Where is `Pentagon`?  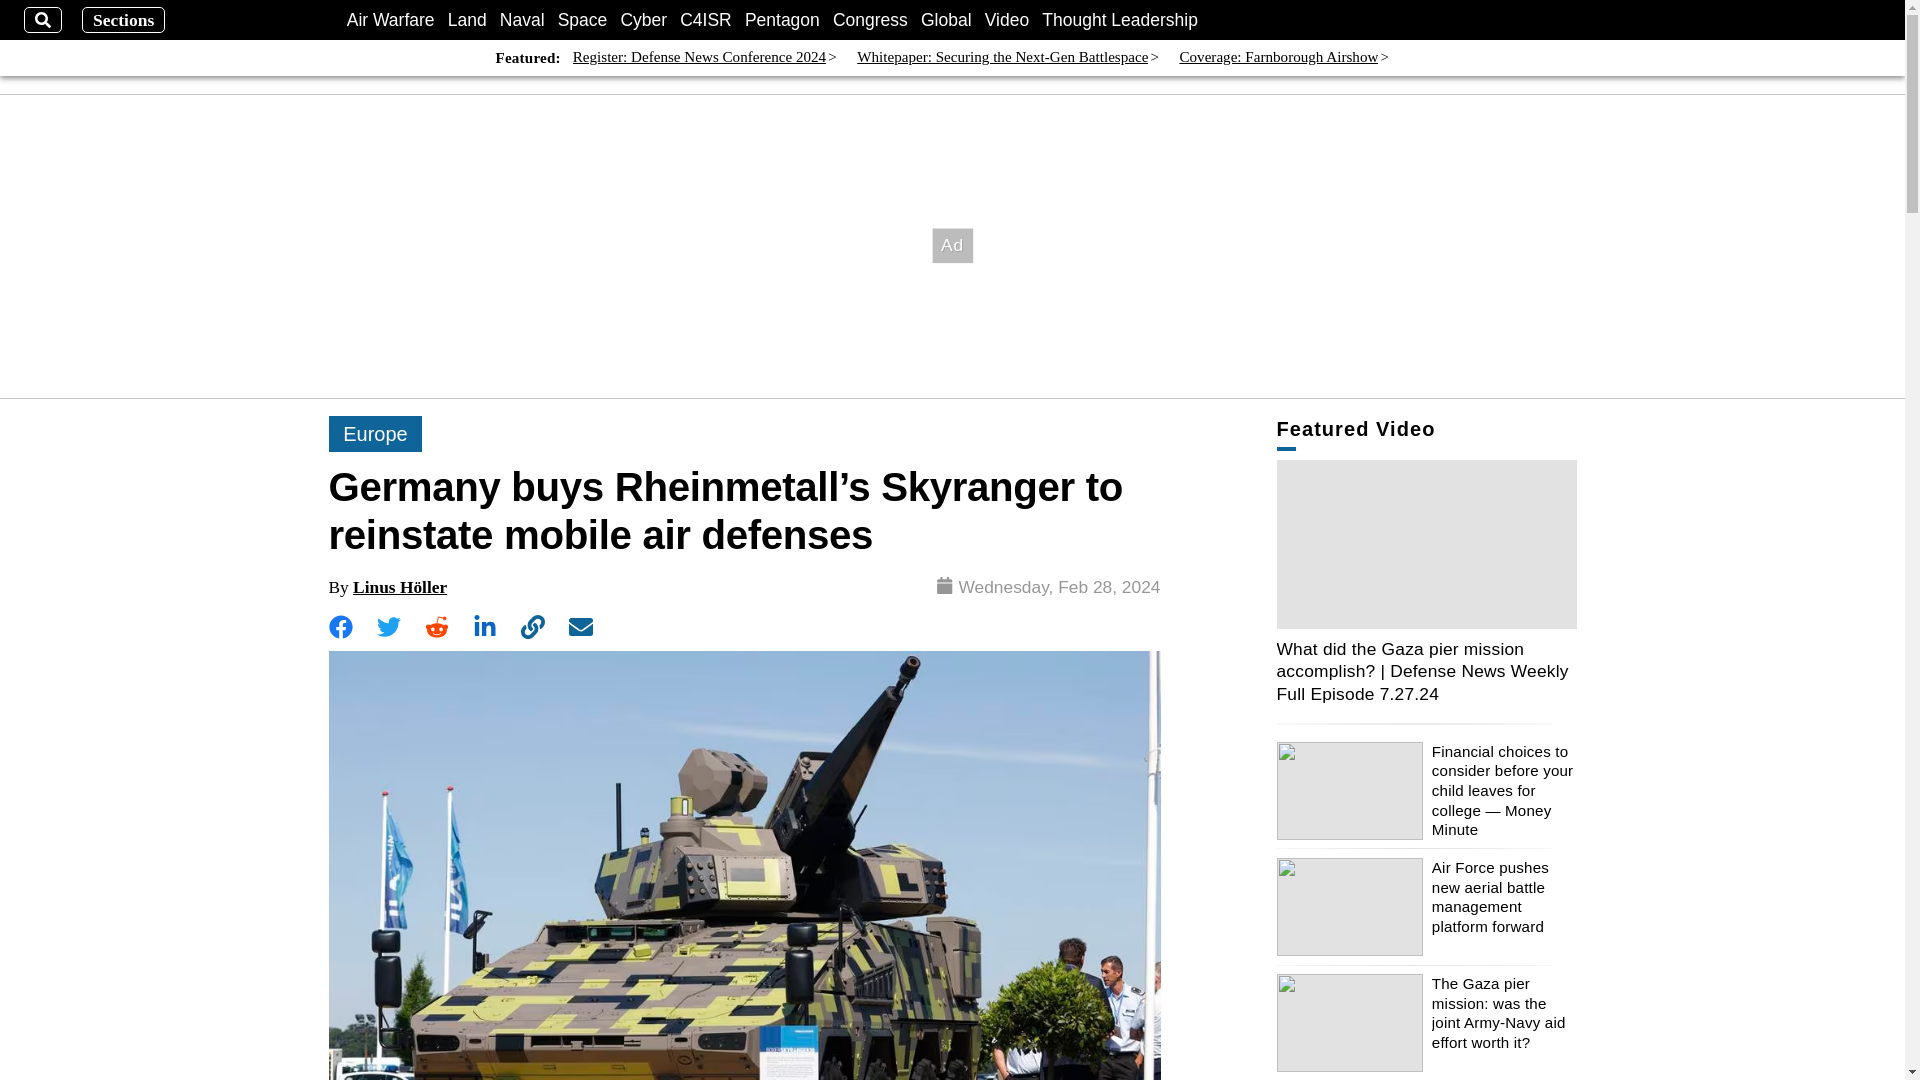 Pentagon is located at coordinates (782, 20).